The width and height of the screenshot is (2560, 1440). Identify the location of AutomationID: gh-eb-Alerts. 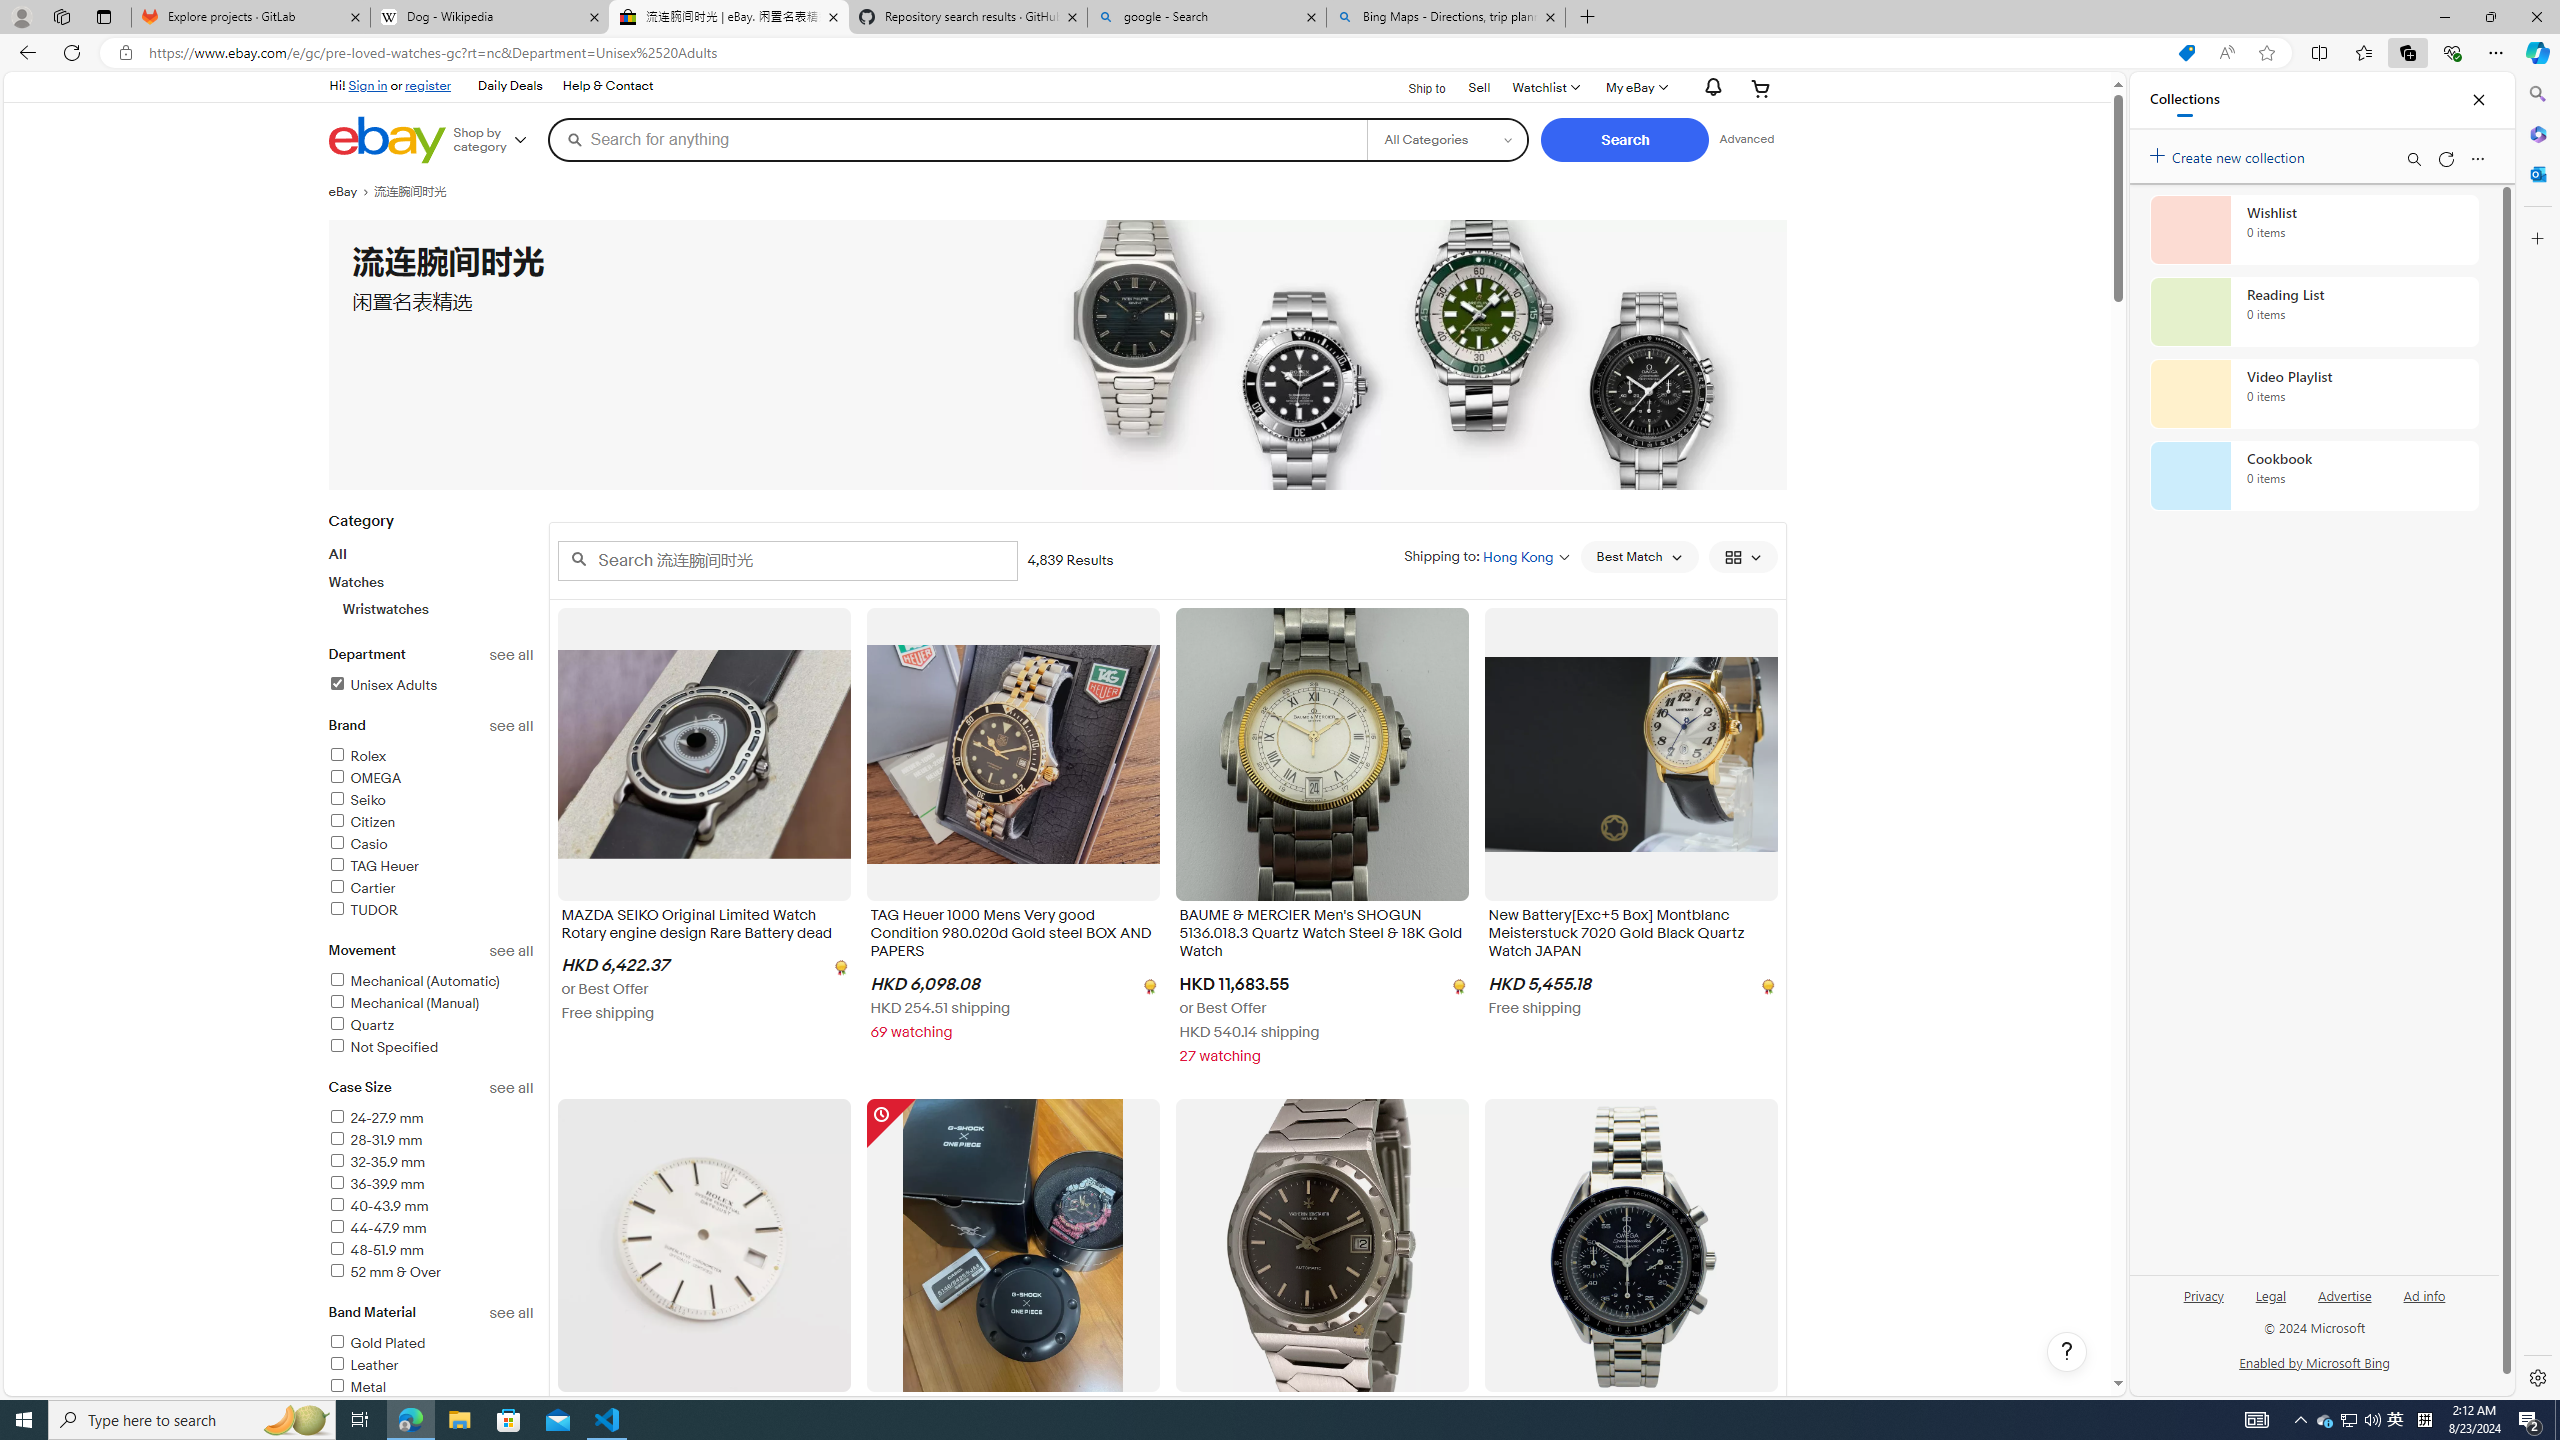
(1710, 88).